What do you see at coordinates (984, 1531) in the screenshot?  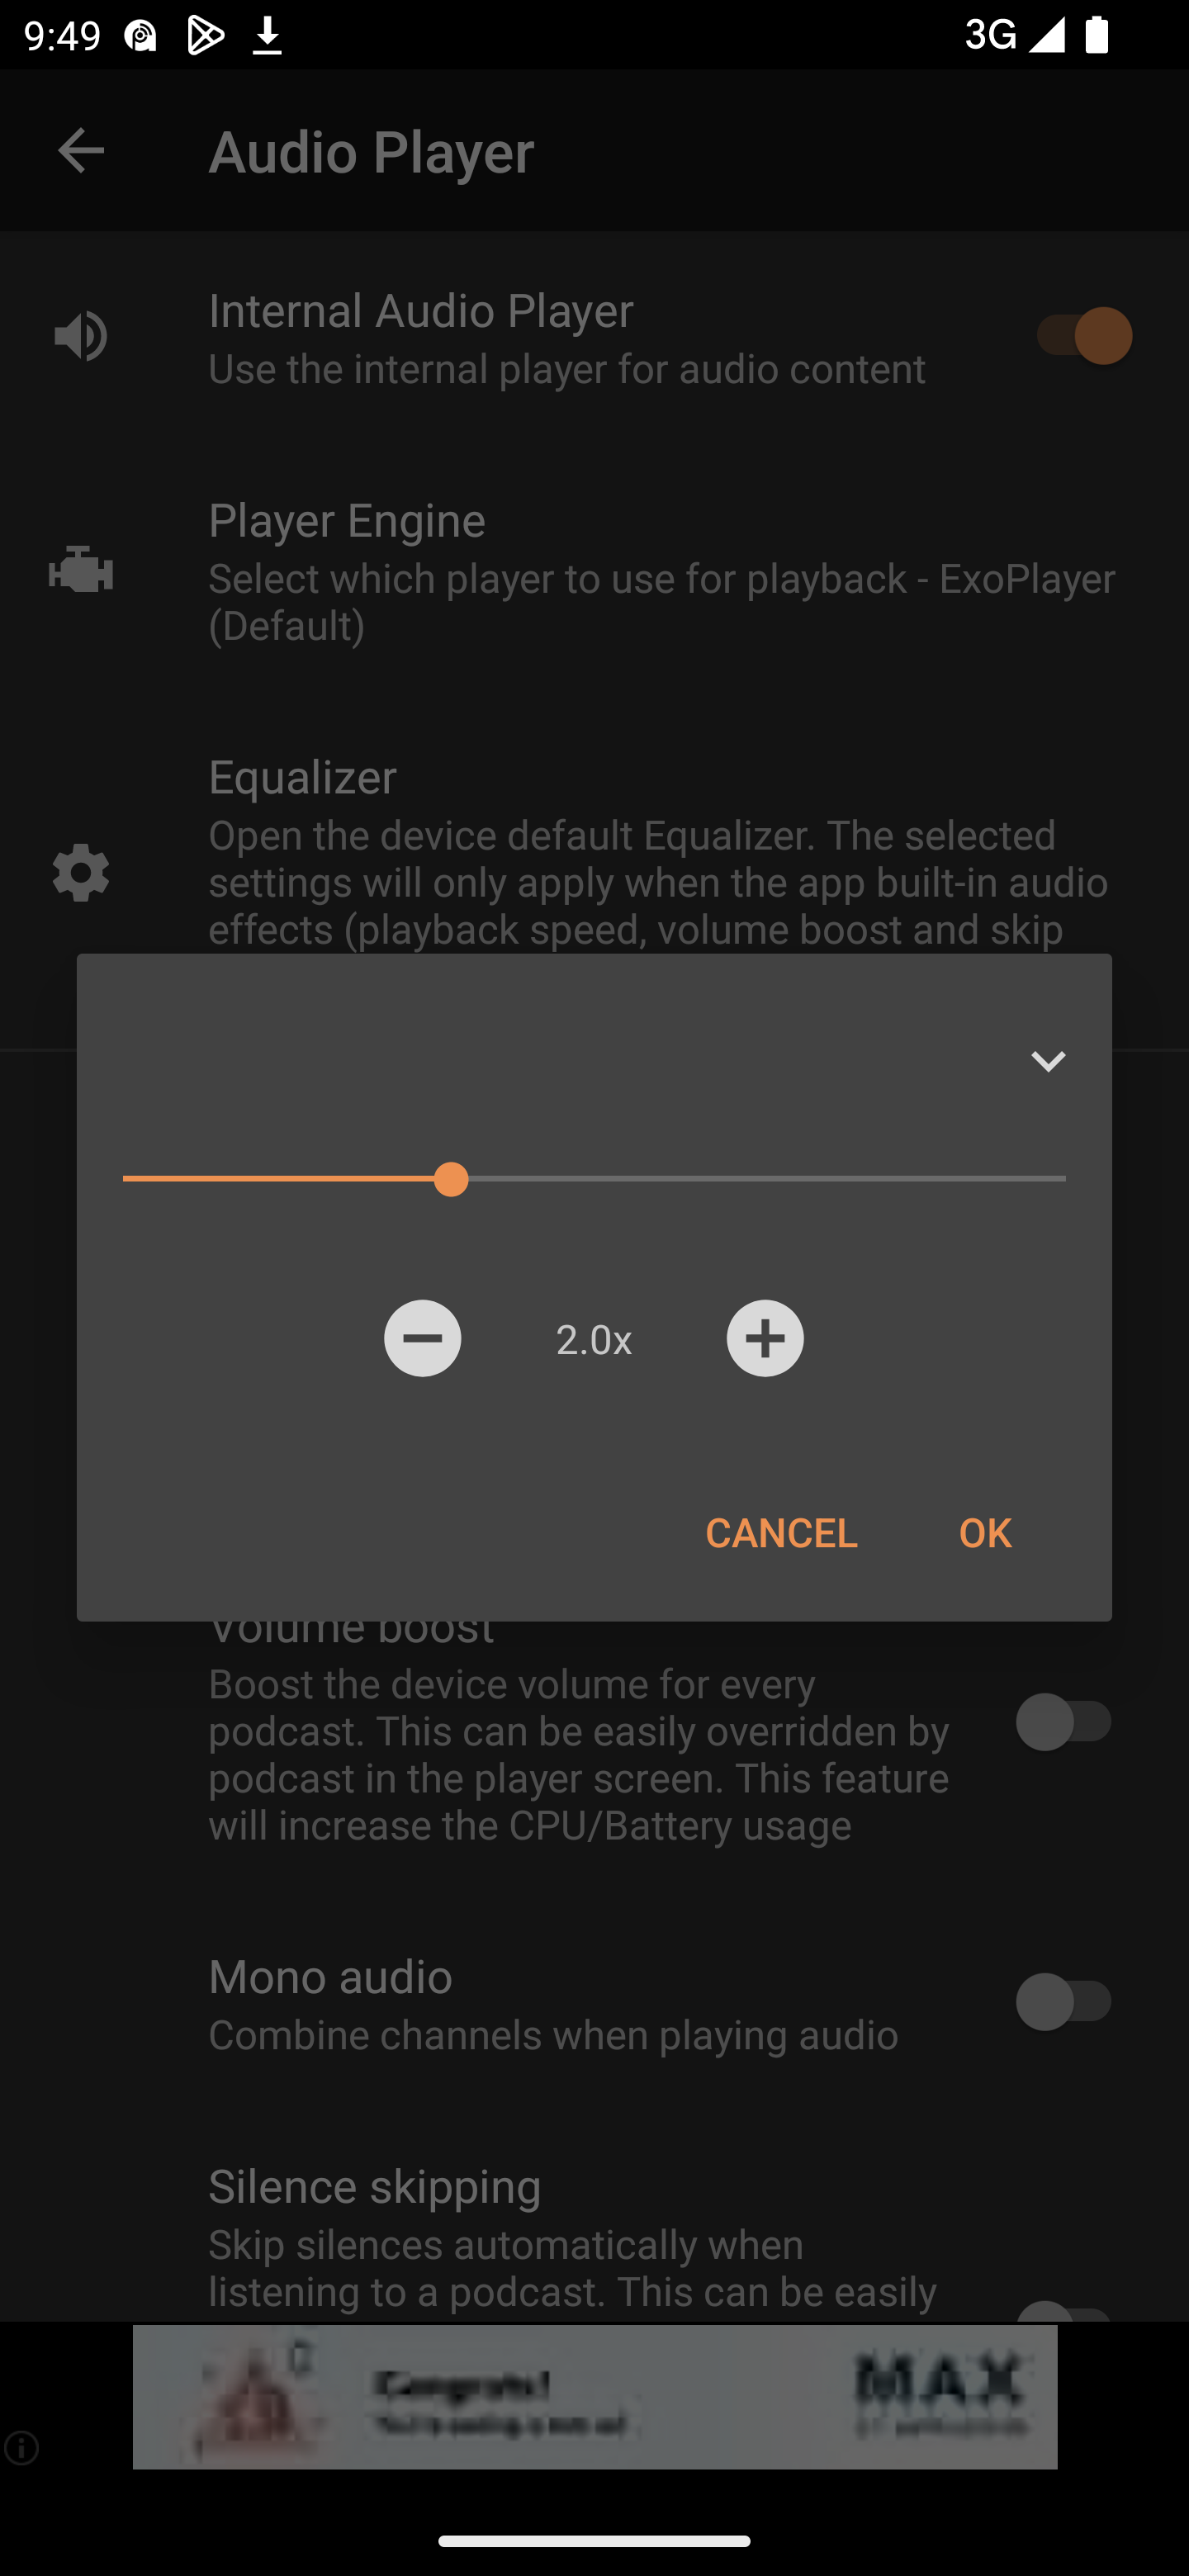 I see `OK` at bounding box center [984, 1531].